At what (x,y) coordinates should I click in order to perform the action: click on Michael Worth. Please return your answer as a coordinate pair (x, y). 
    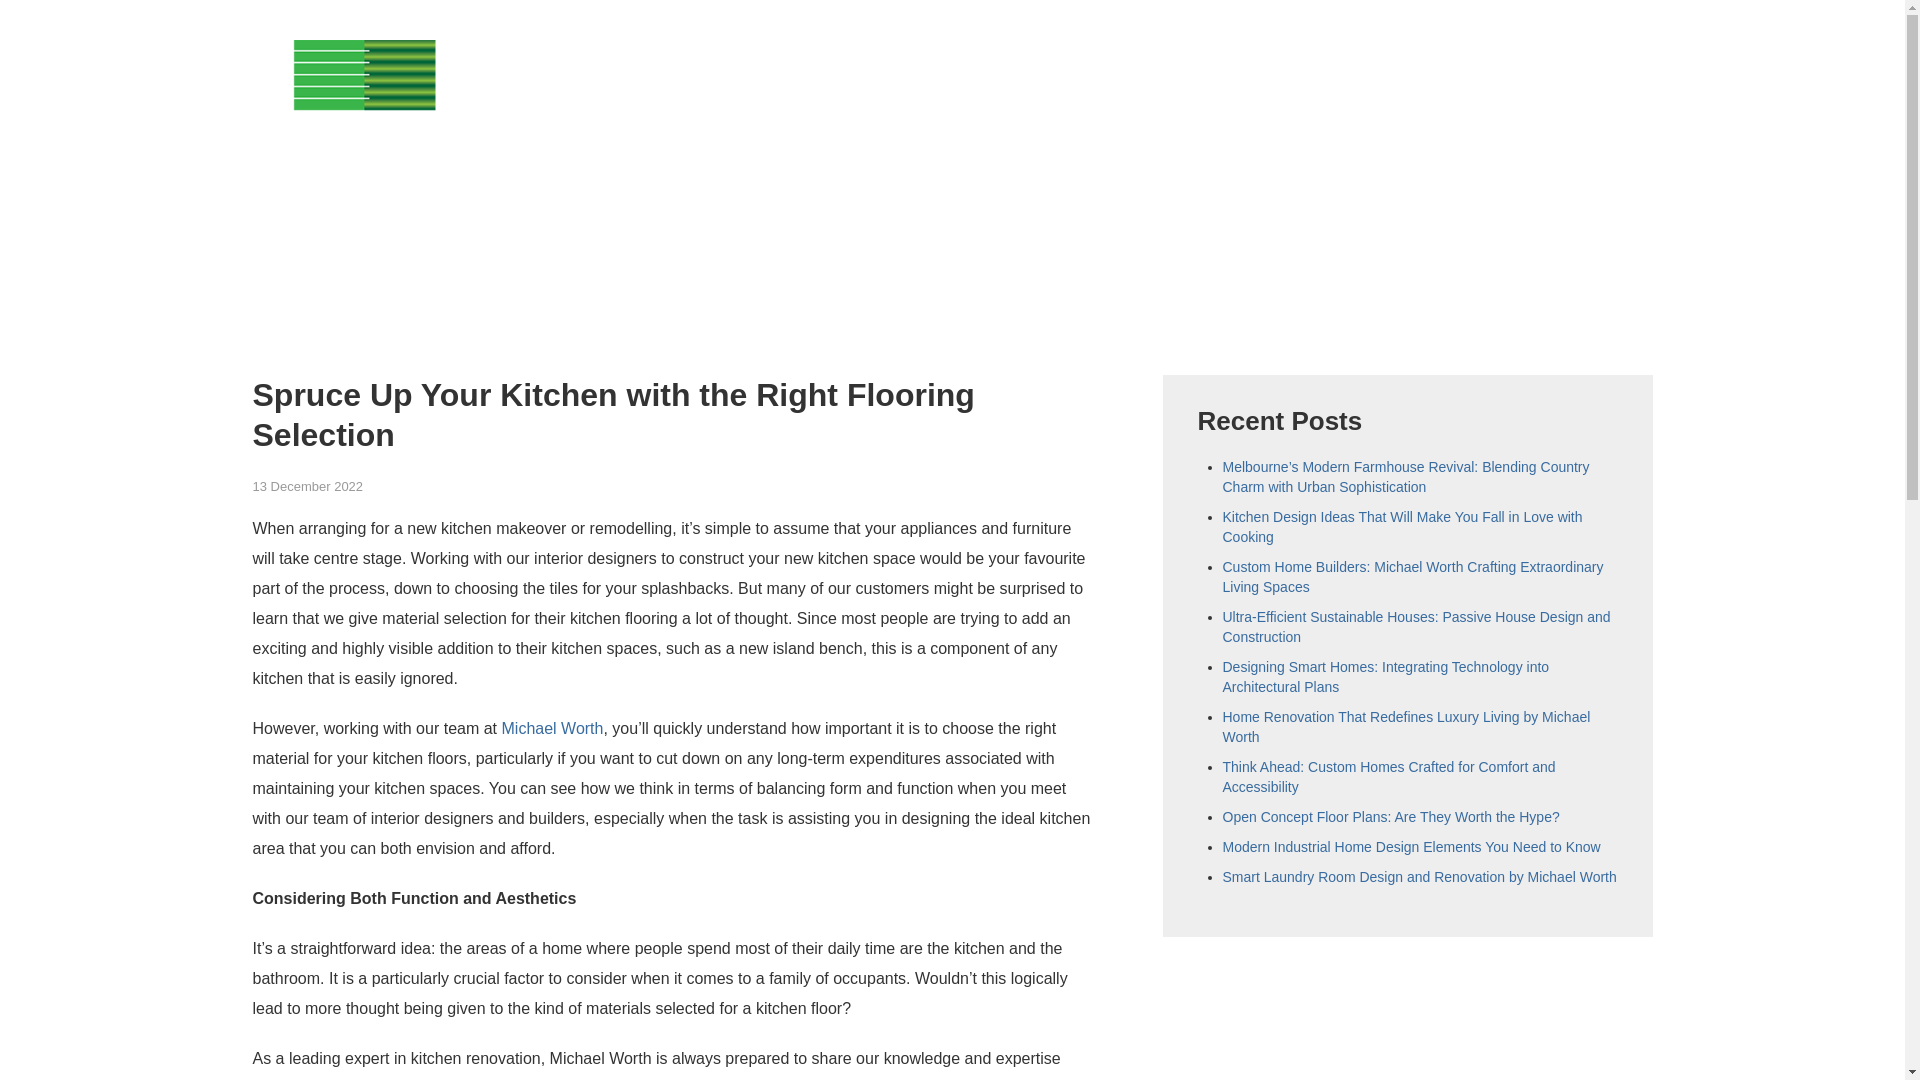
    Looking at the image, I should click on (552, 728).